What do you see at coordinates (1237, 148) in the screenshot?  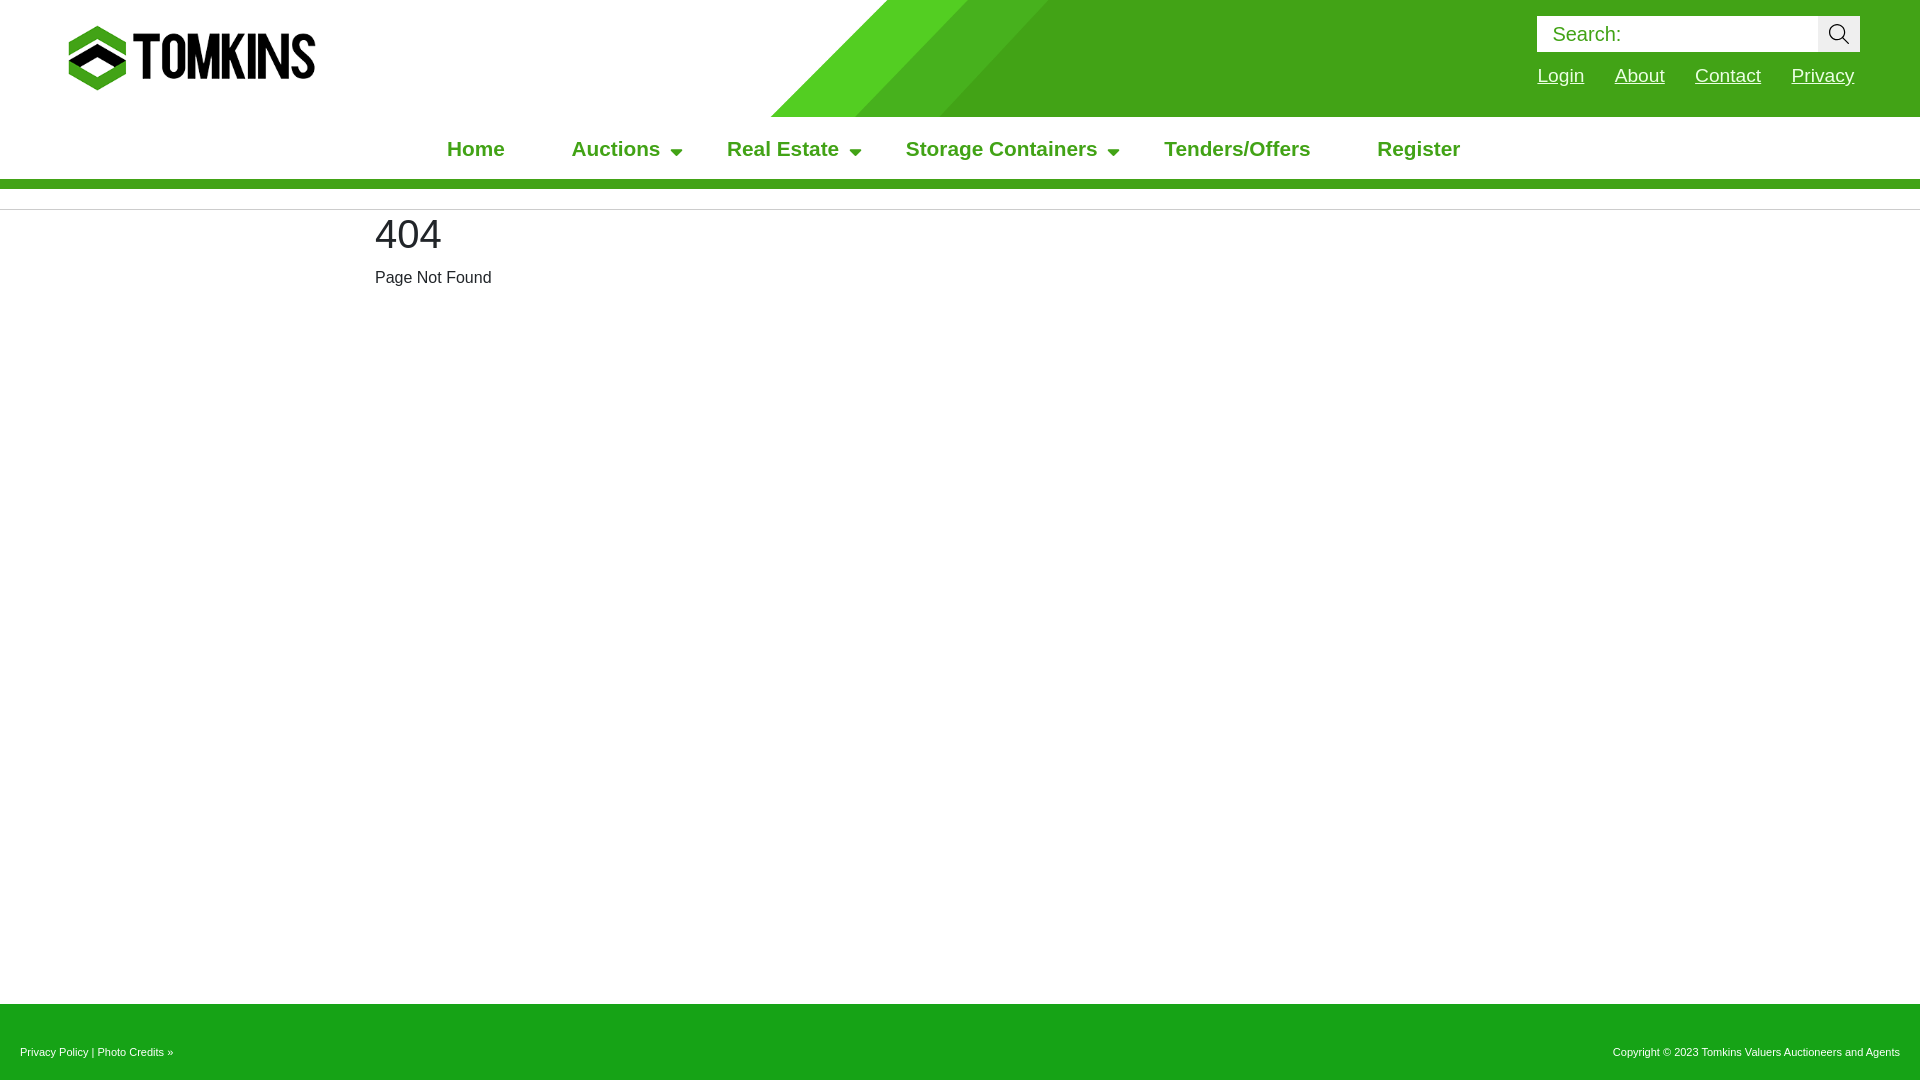 I see `Tenders/Offers` at bounding box center [1237, 148].